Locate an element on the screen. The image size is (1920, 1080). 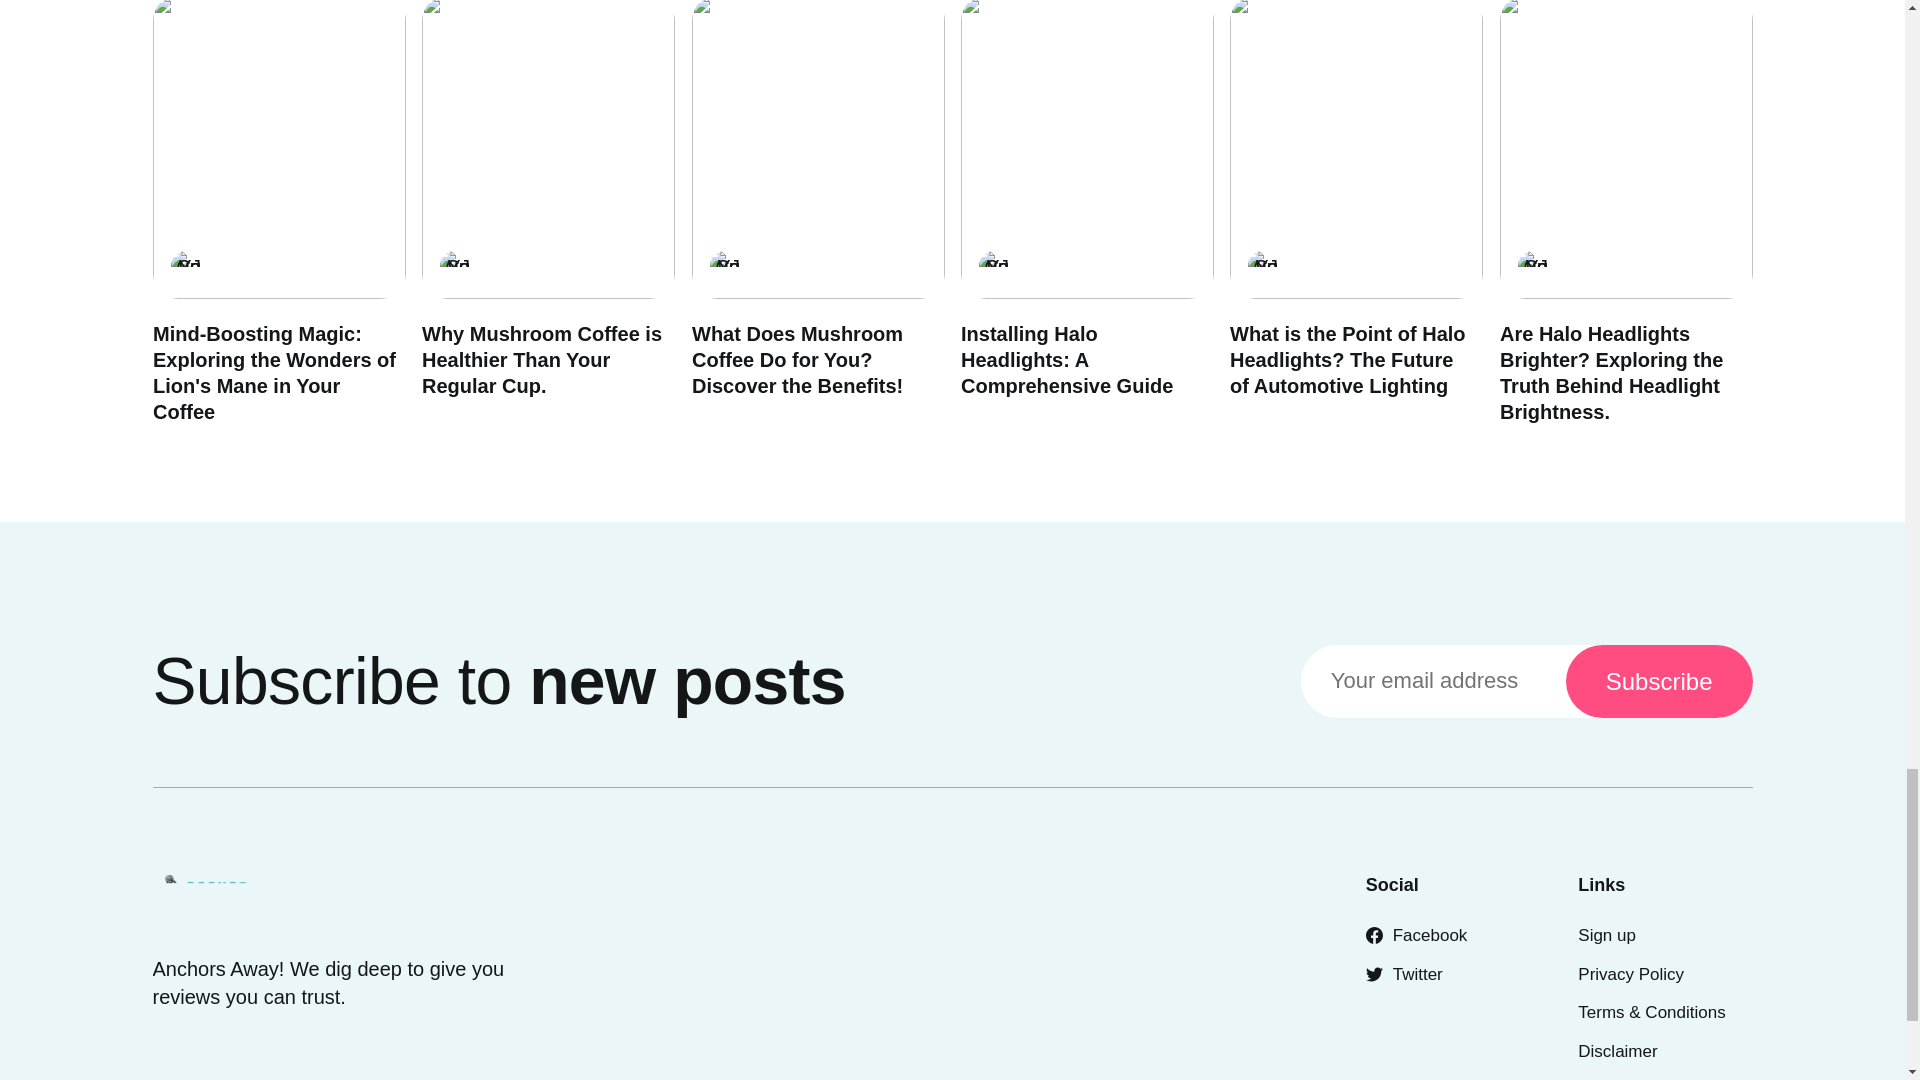
Twitter is located at coordinates (1404, 974).